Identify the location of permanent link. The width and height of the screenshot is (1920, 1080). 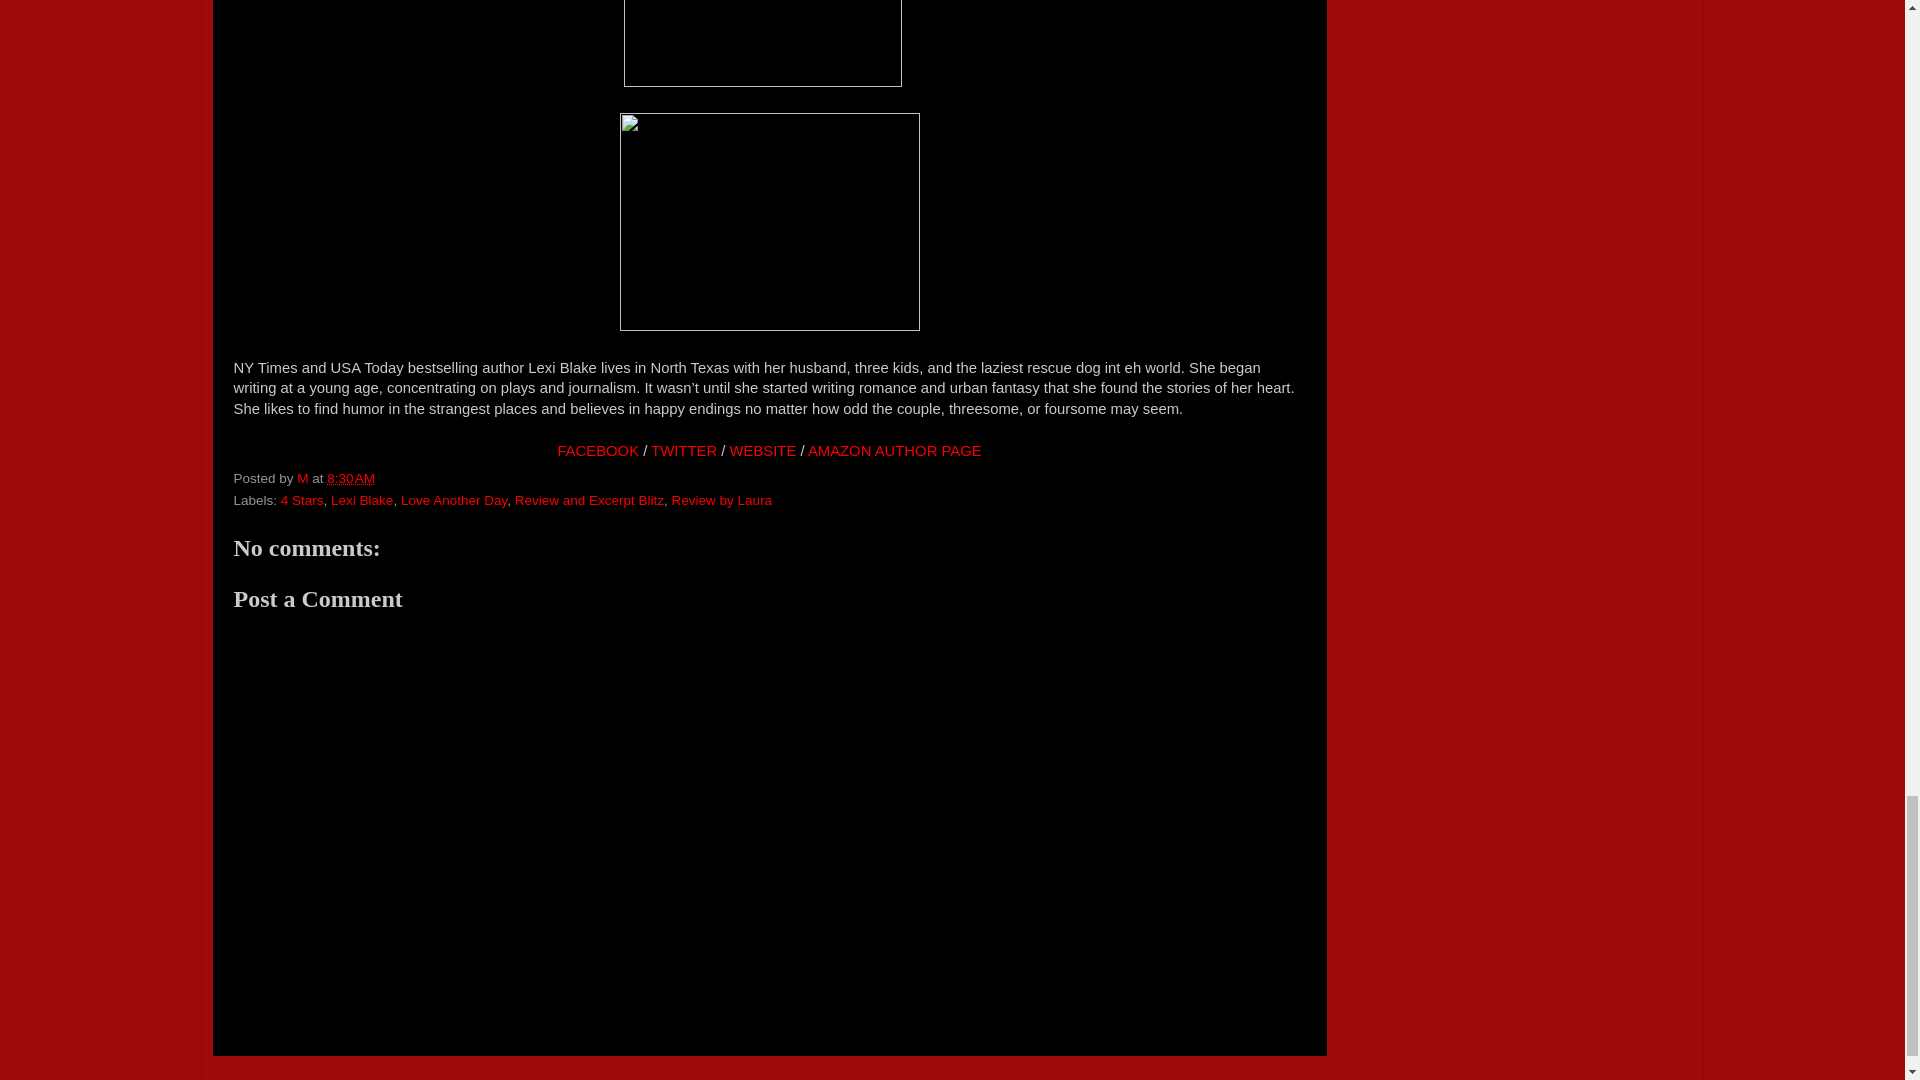
(350, 478).